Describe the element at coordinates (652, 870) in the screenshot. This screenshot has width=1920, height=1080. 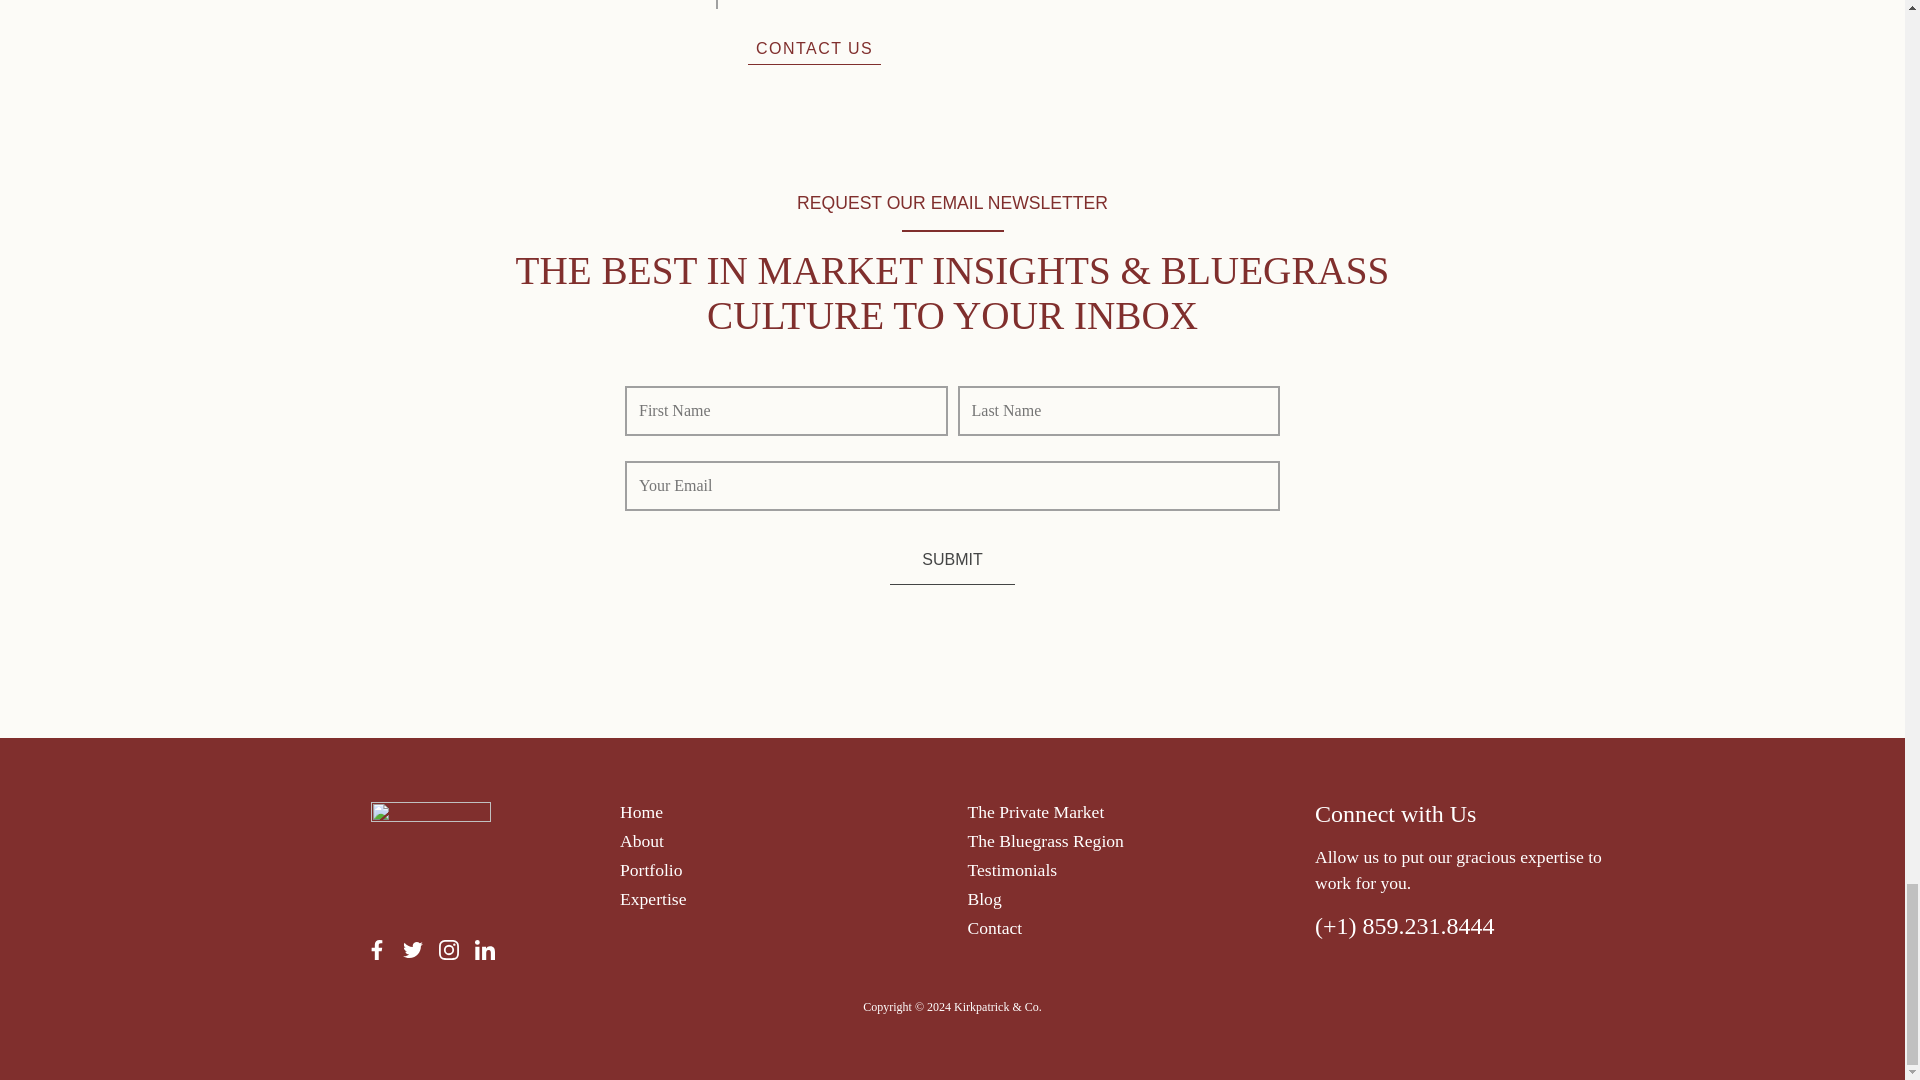
I see `Portfolio` at that location.